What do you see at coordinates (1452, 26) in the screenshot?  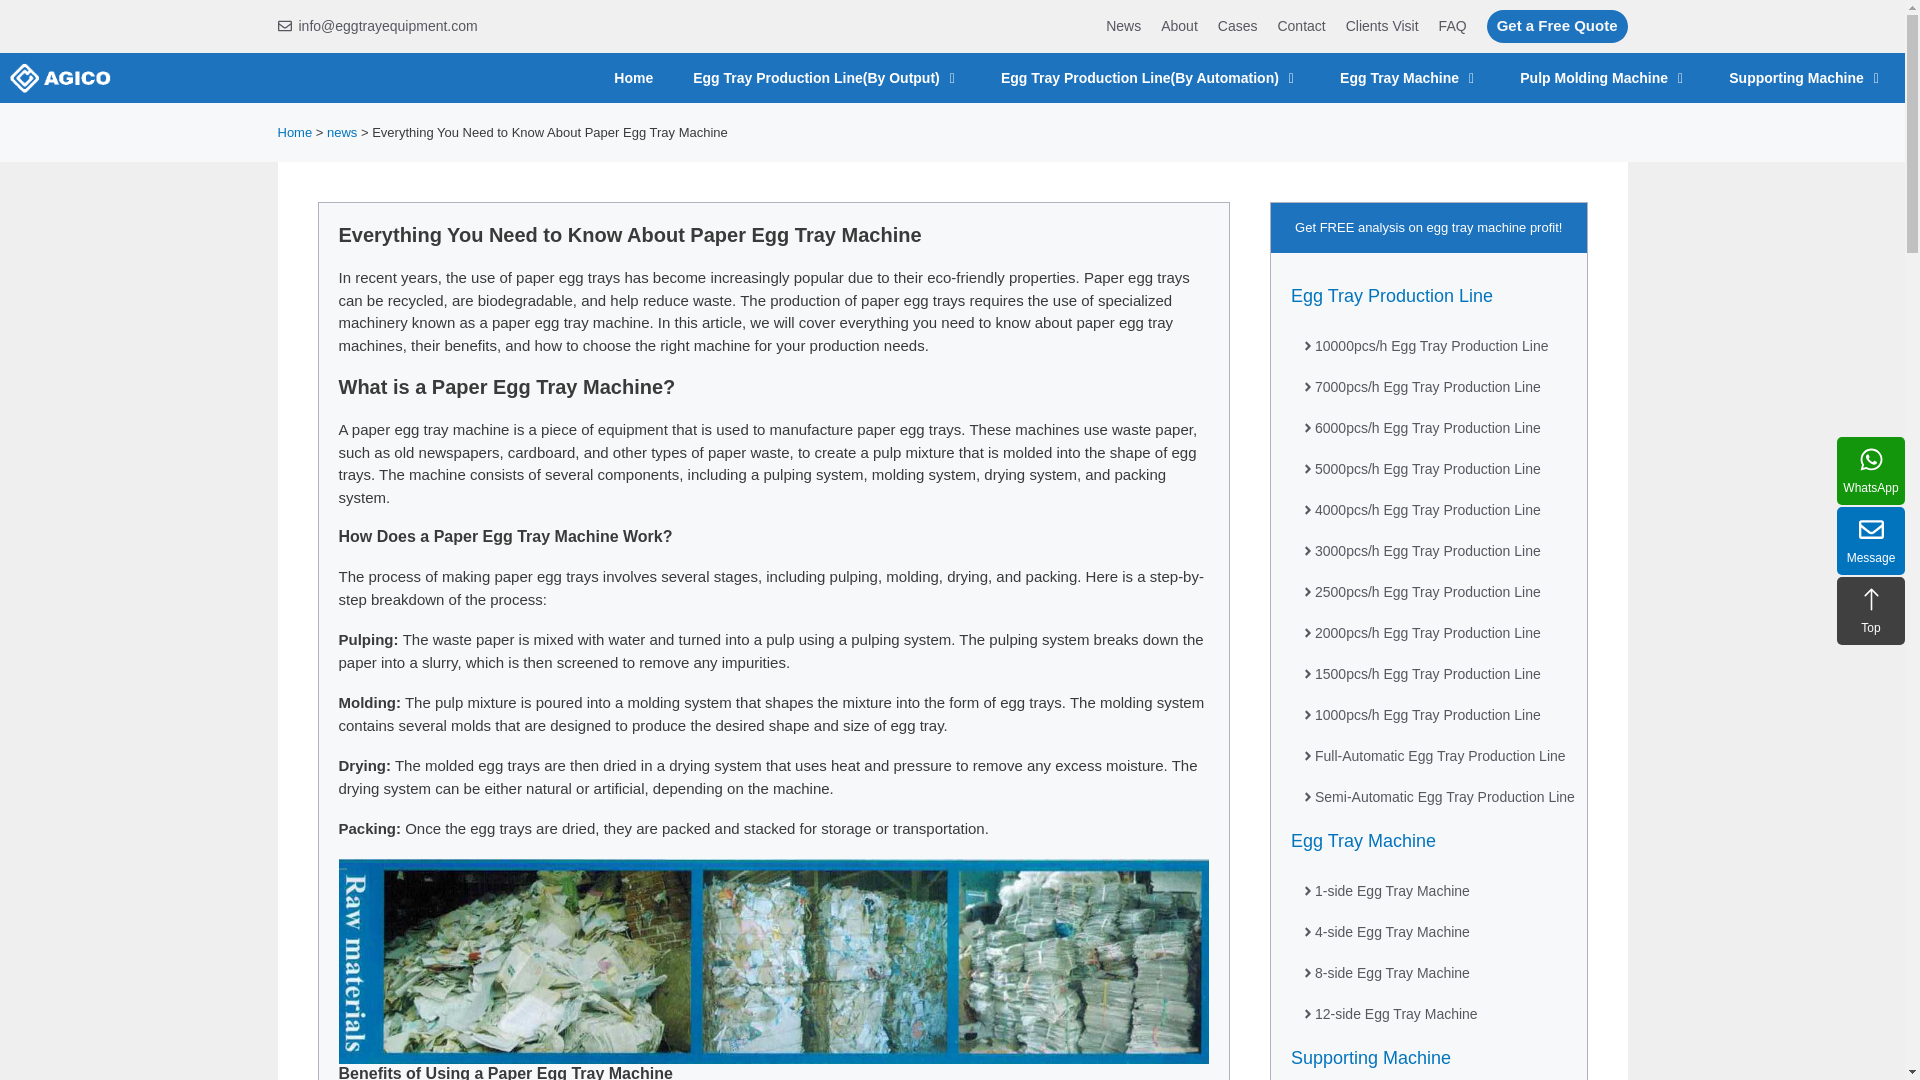 I see `FAQ` at bounding box center [1452, 26].